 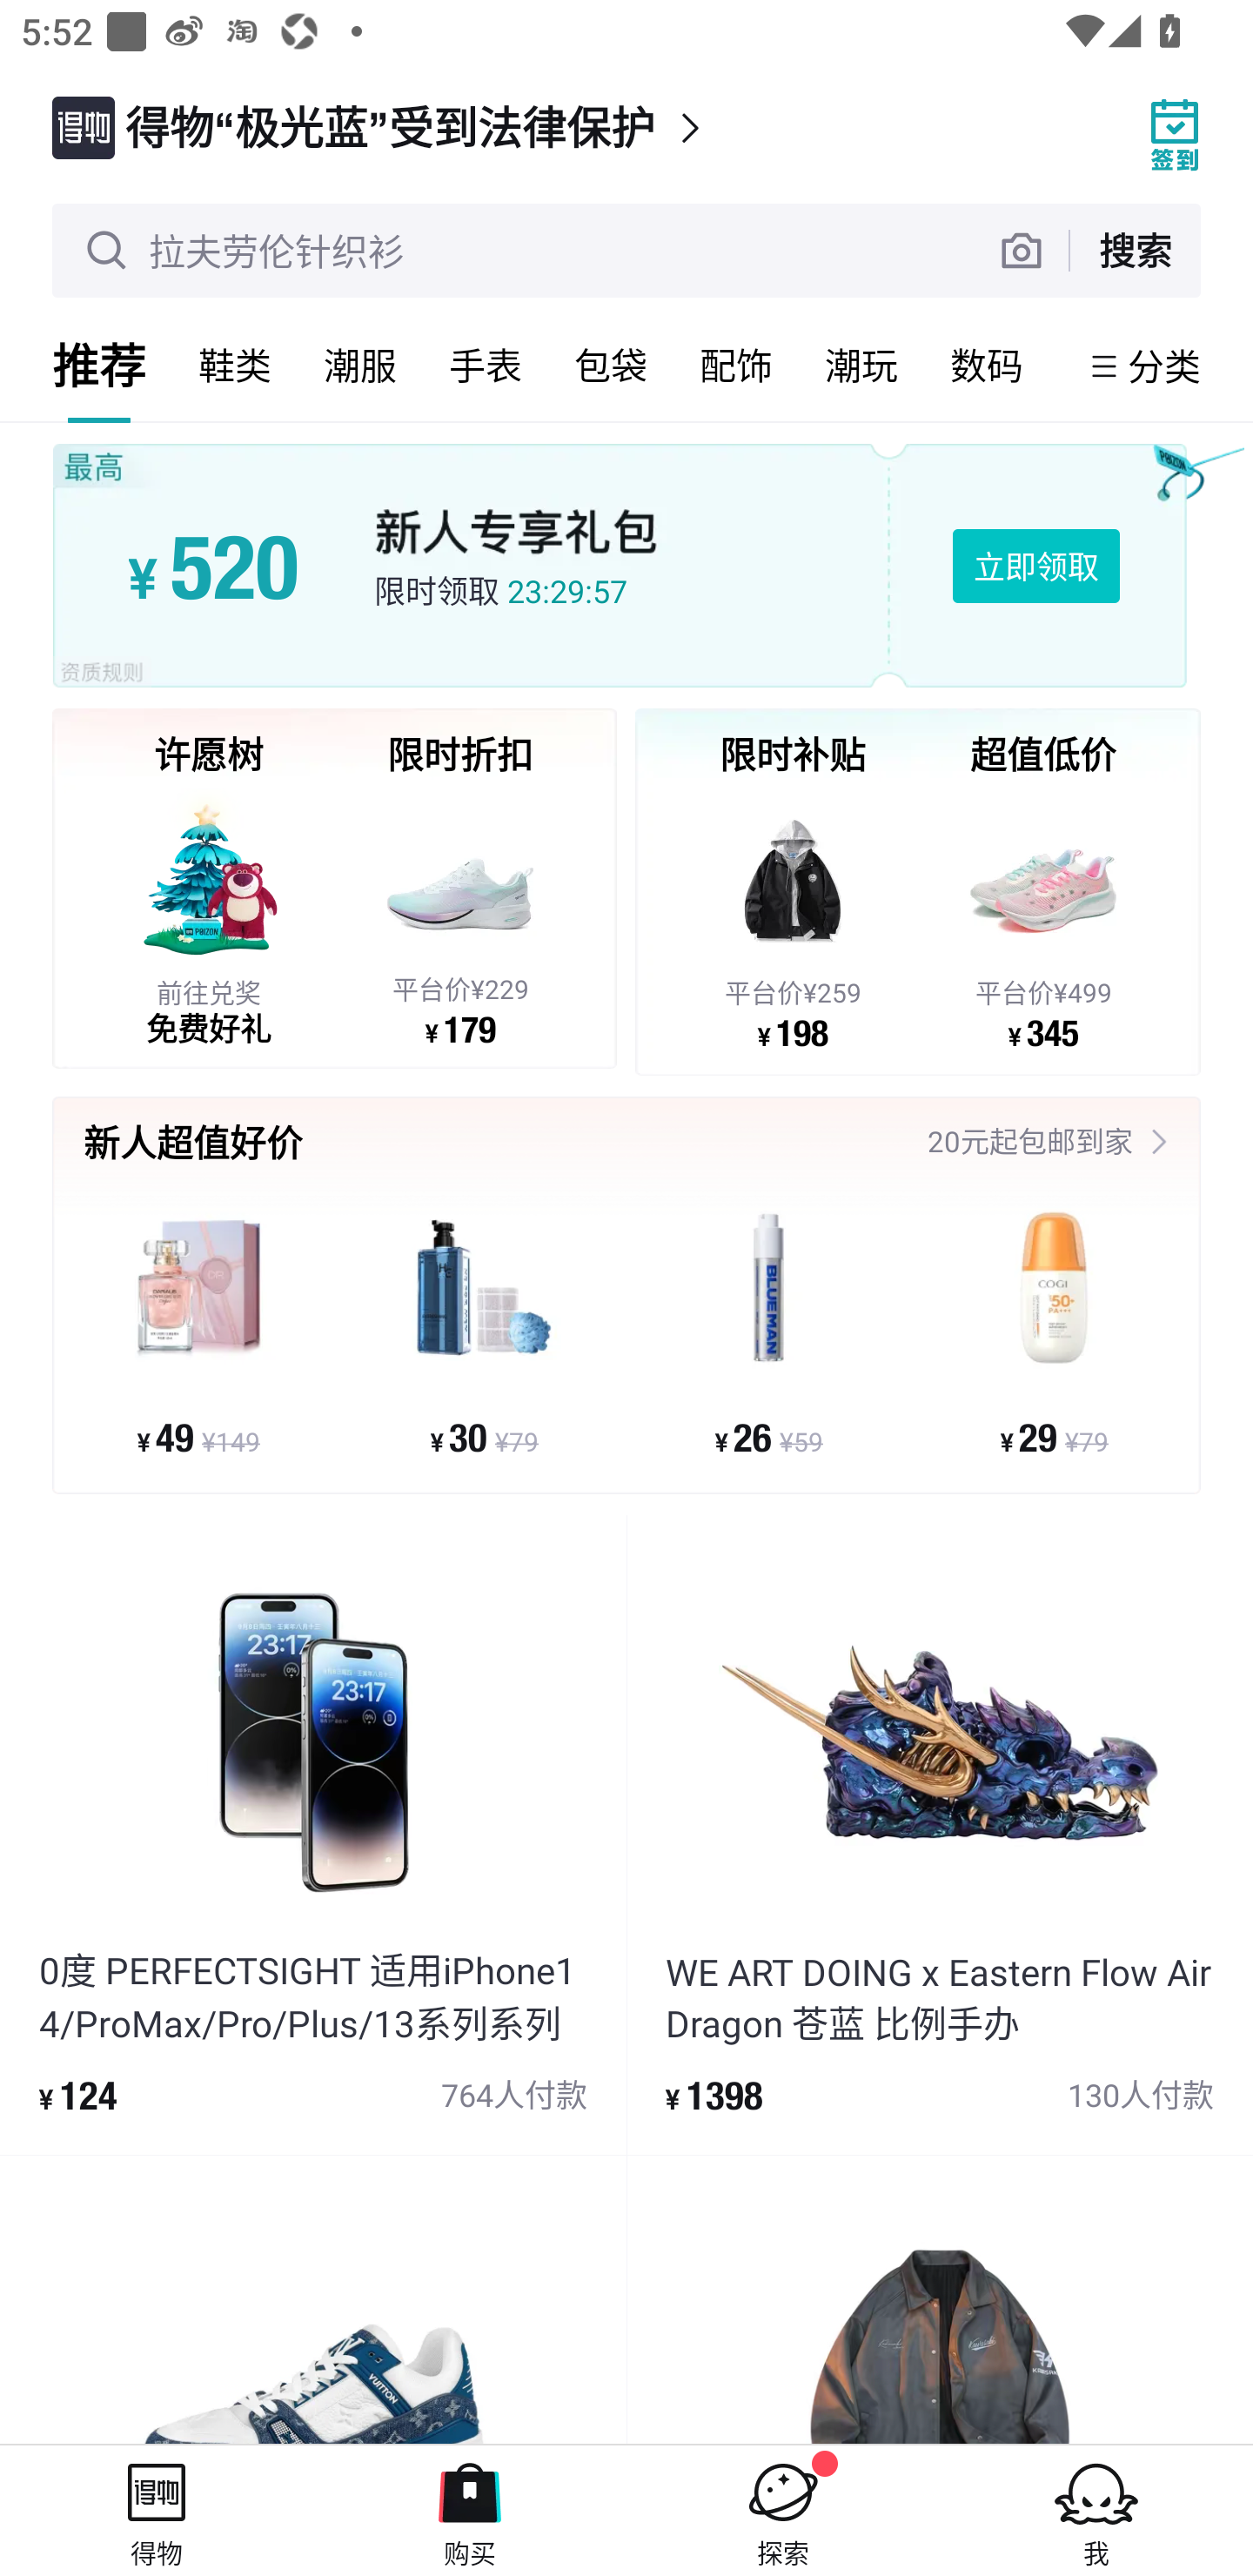 I want to click on ¥ 49 ¥149, so click(x=198, y=1332).